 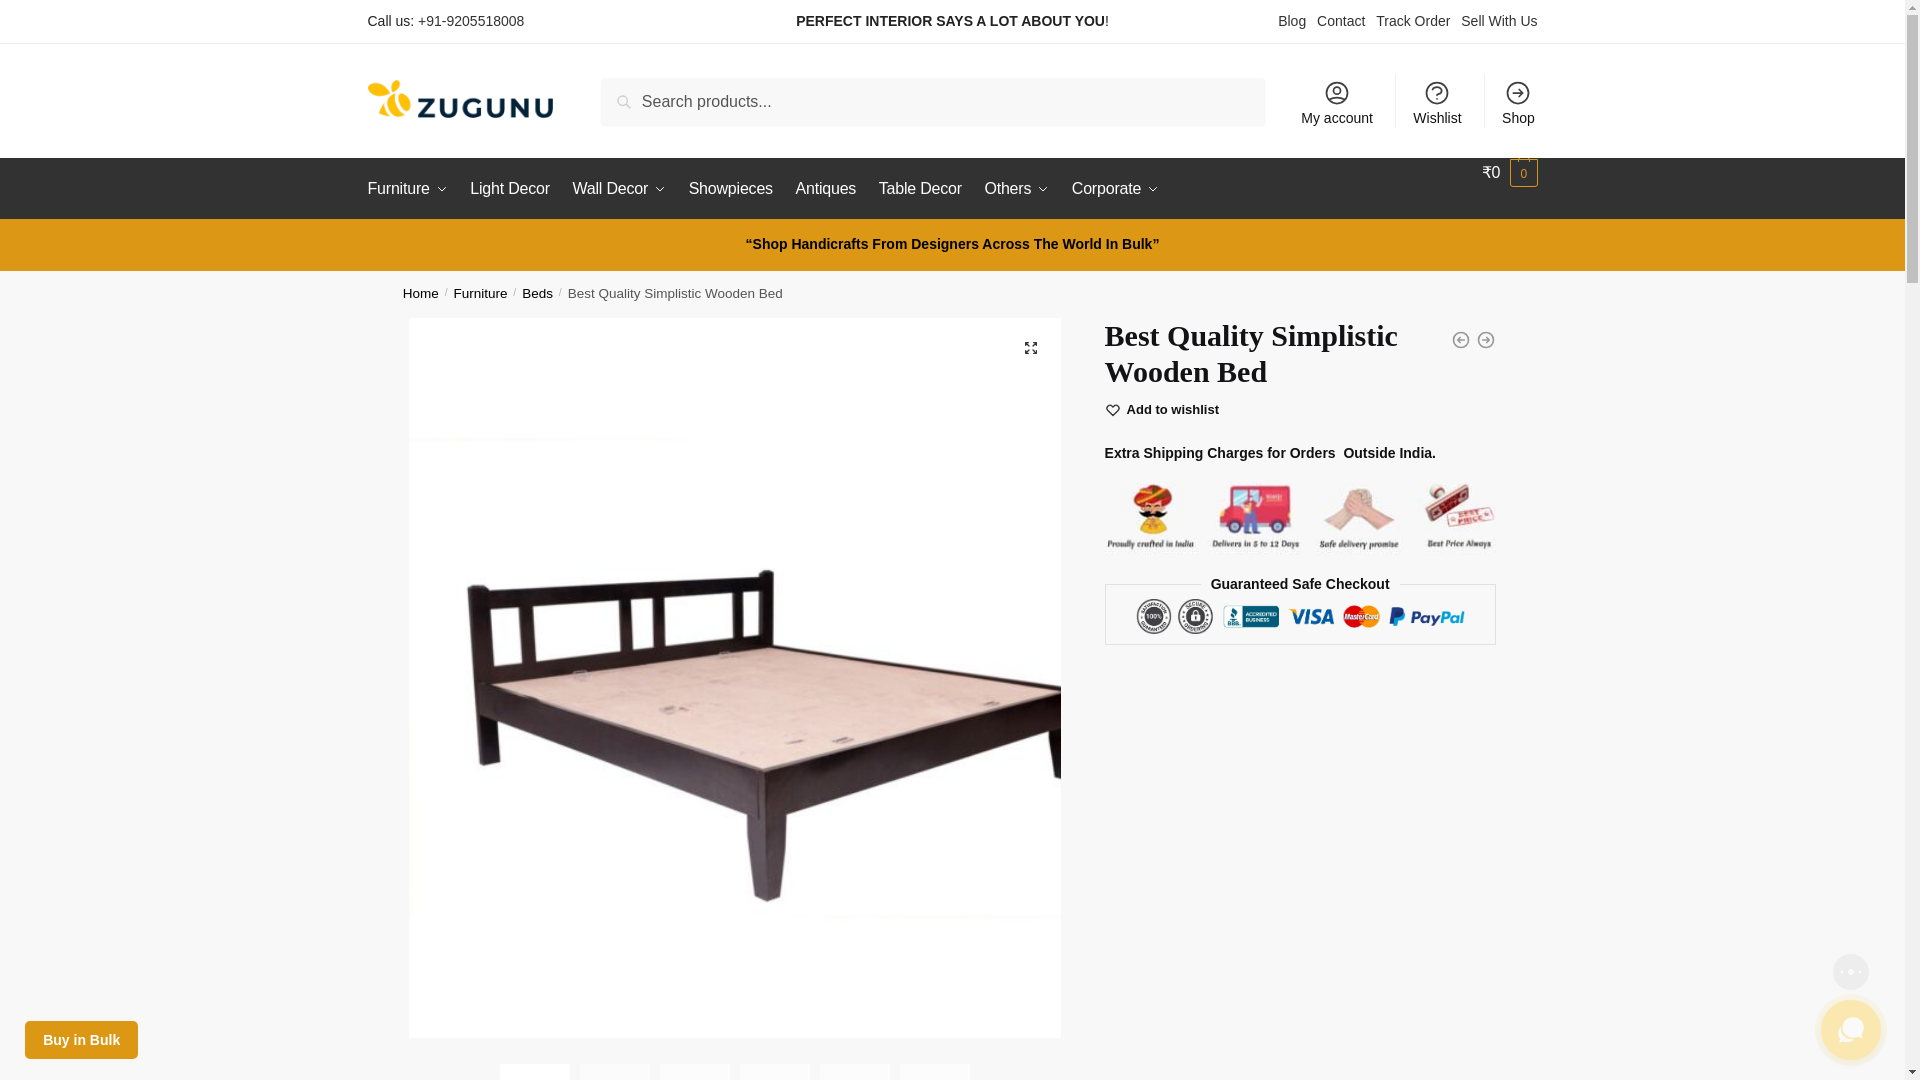 I want to click on ZuGuNu Home Decor Policies, so click(x=1300, y=512).